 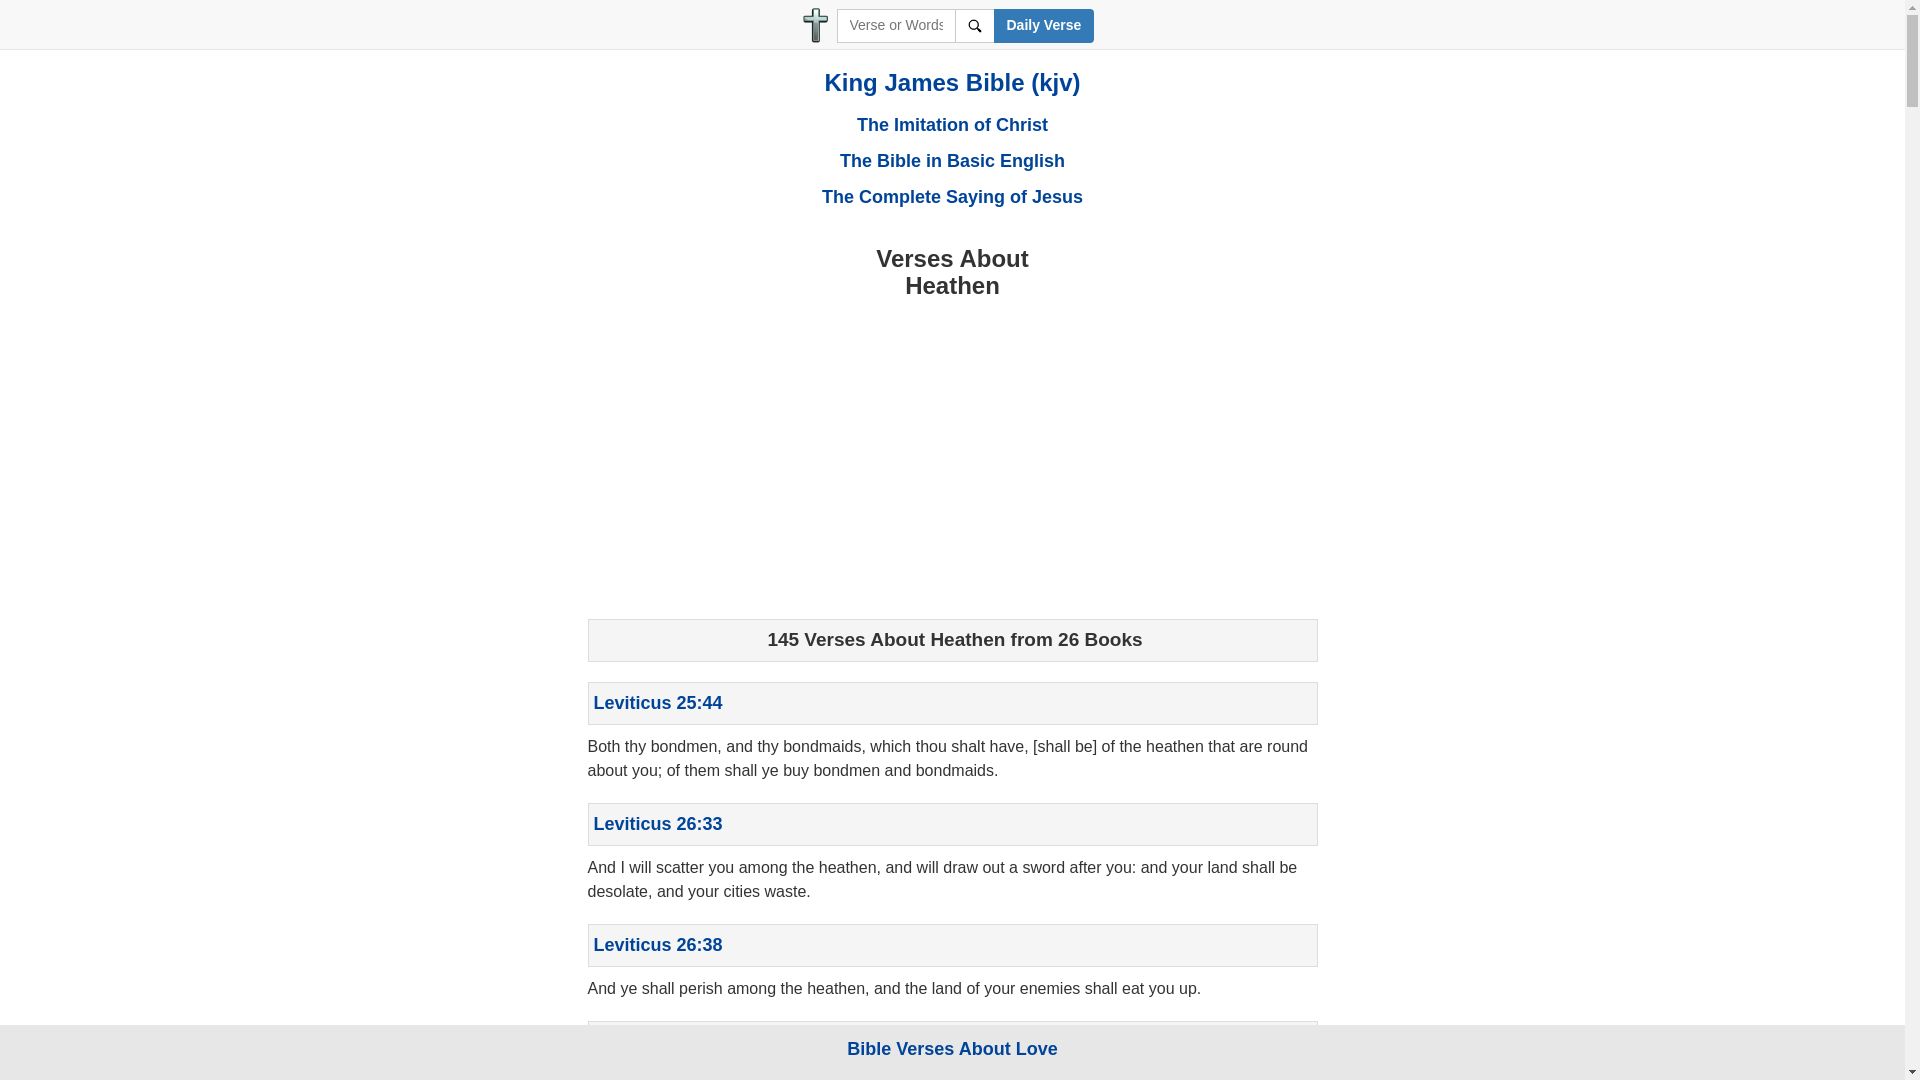 What do you see at coordinates (952, 196) in the screenshot?
I see `The Complete Saying of Jesus` at bounding box center [952, 196].